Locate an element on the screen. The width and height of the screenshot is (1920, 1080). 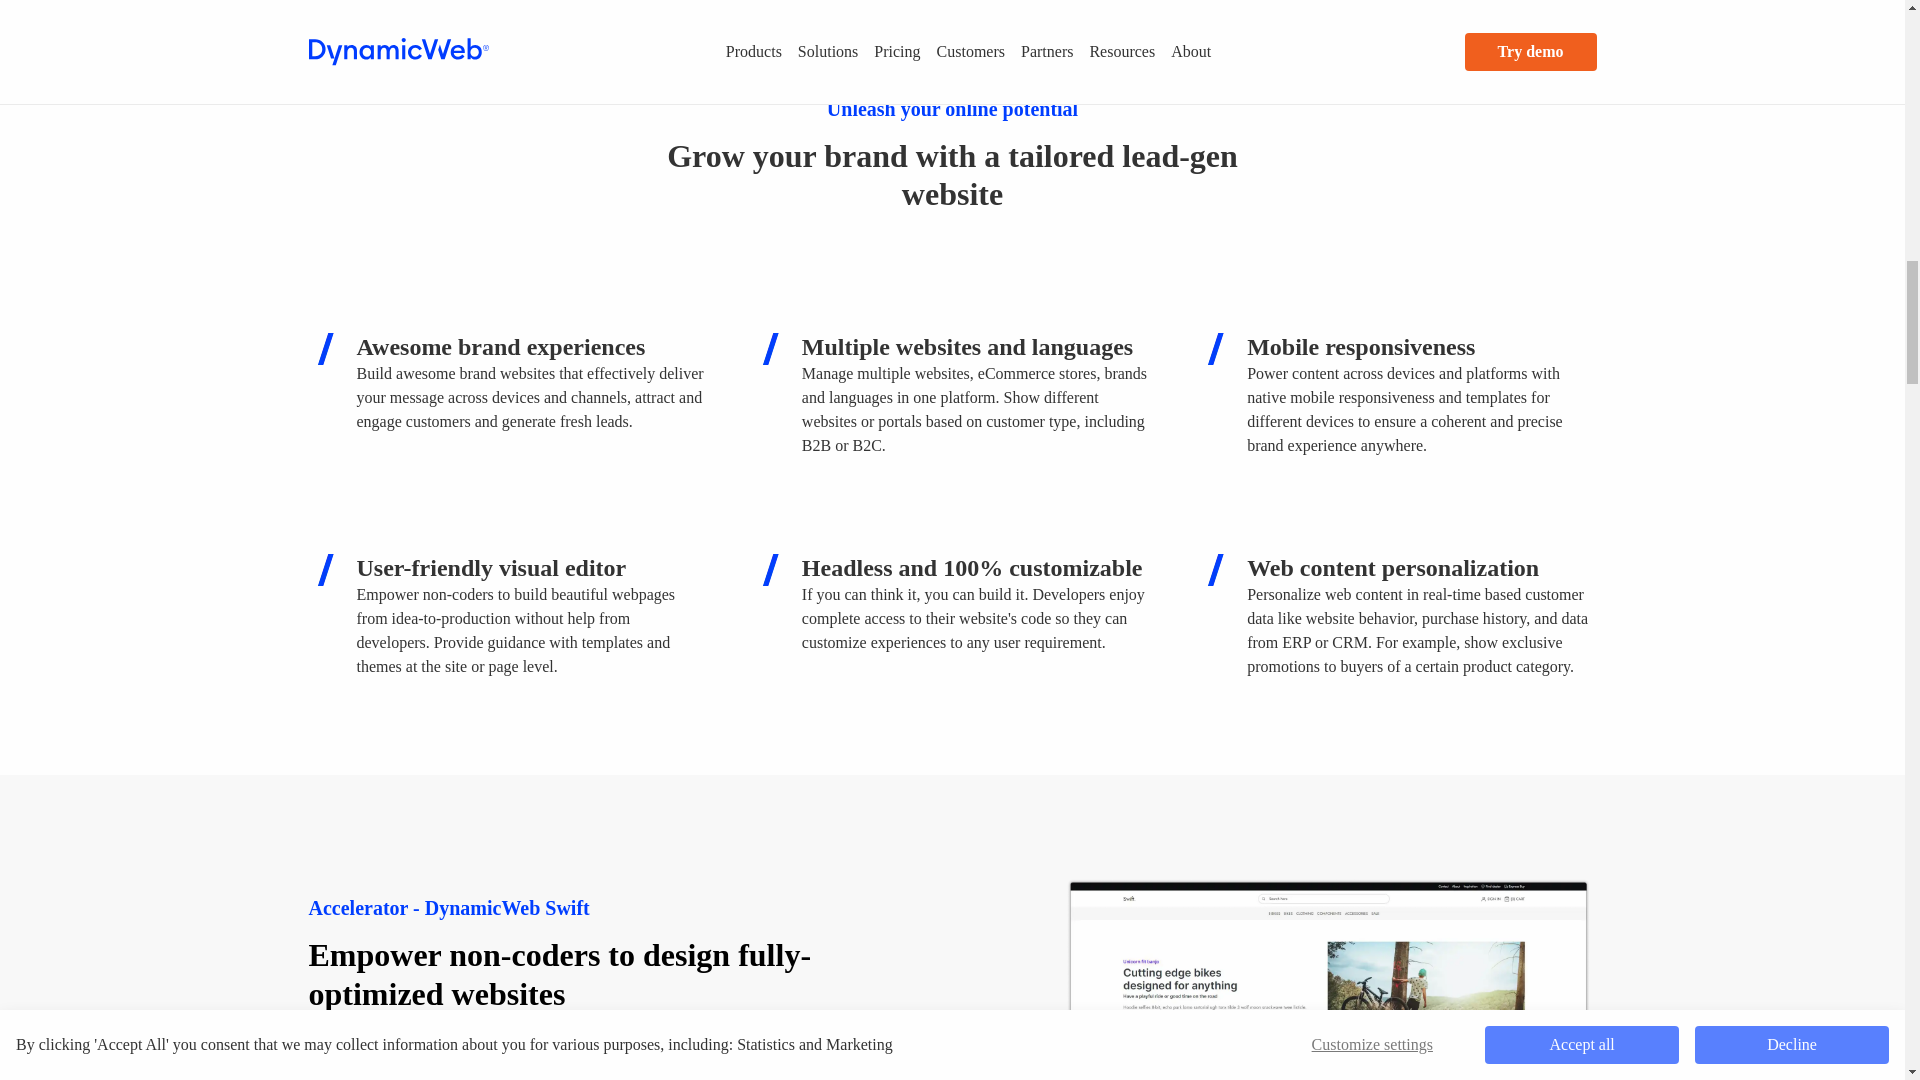
Mobile responsiveness is located at coordinates (1214, 348).